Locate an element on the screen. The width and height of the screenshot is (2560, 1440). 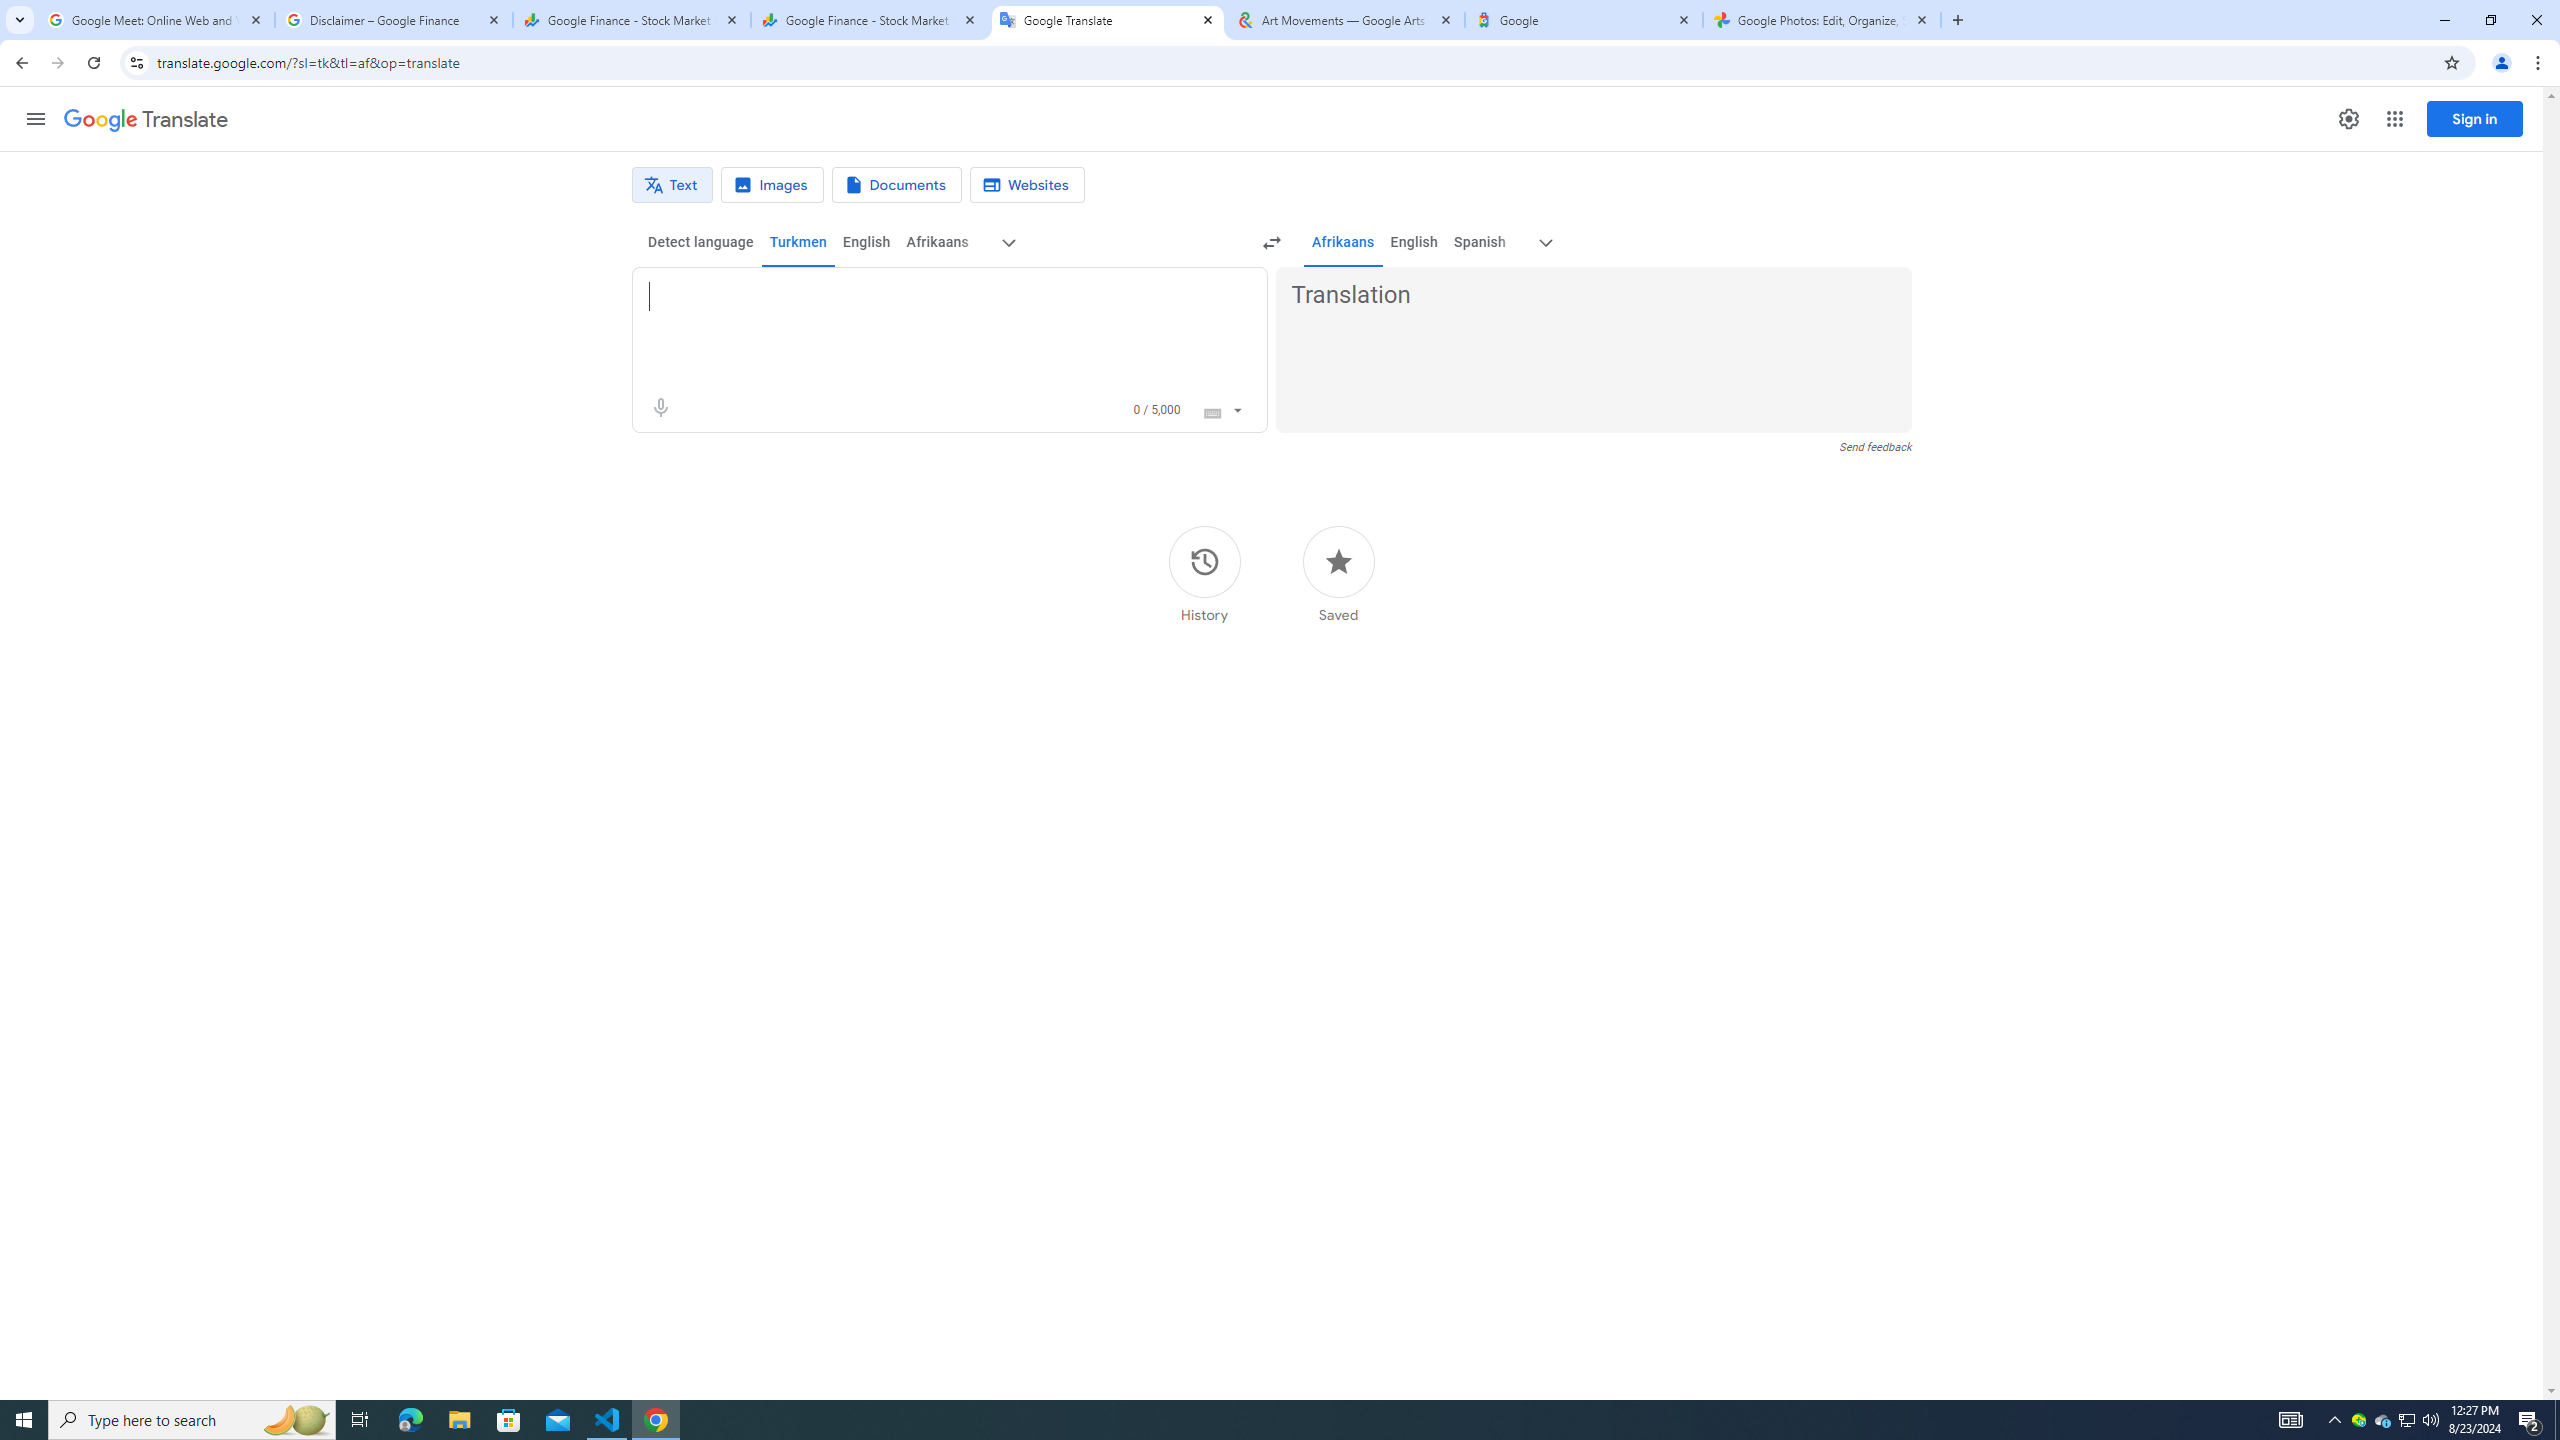
Saved is located at coordinates (1338, 574).